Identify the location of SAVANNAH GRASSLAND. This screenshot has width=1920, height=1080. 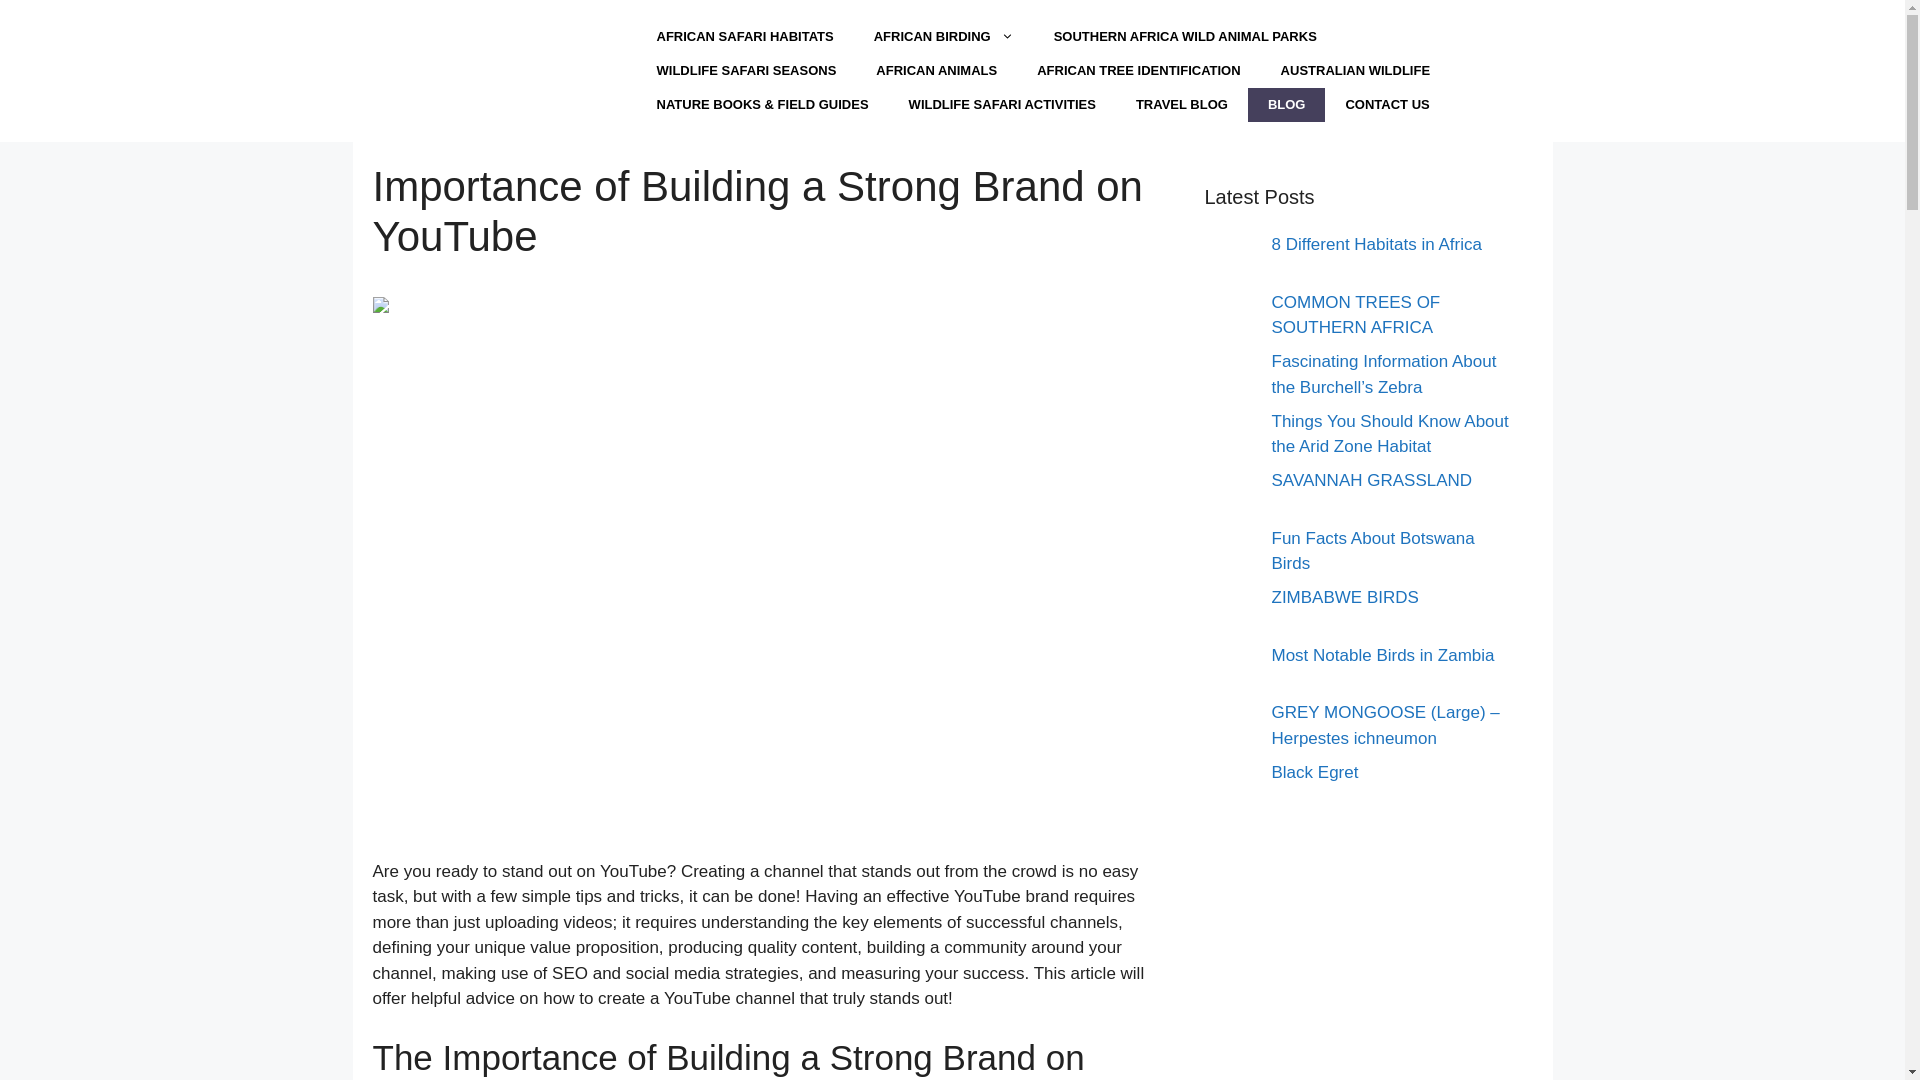
(1372, 480).